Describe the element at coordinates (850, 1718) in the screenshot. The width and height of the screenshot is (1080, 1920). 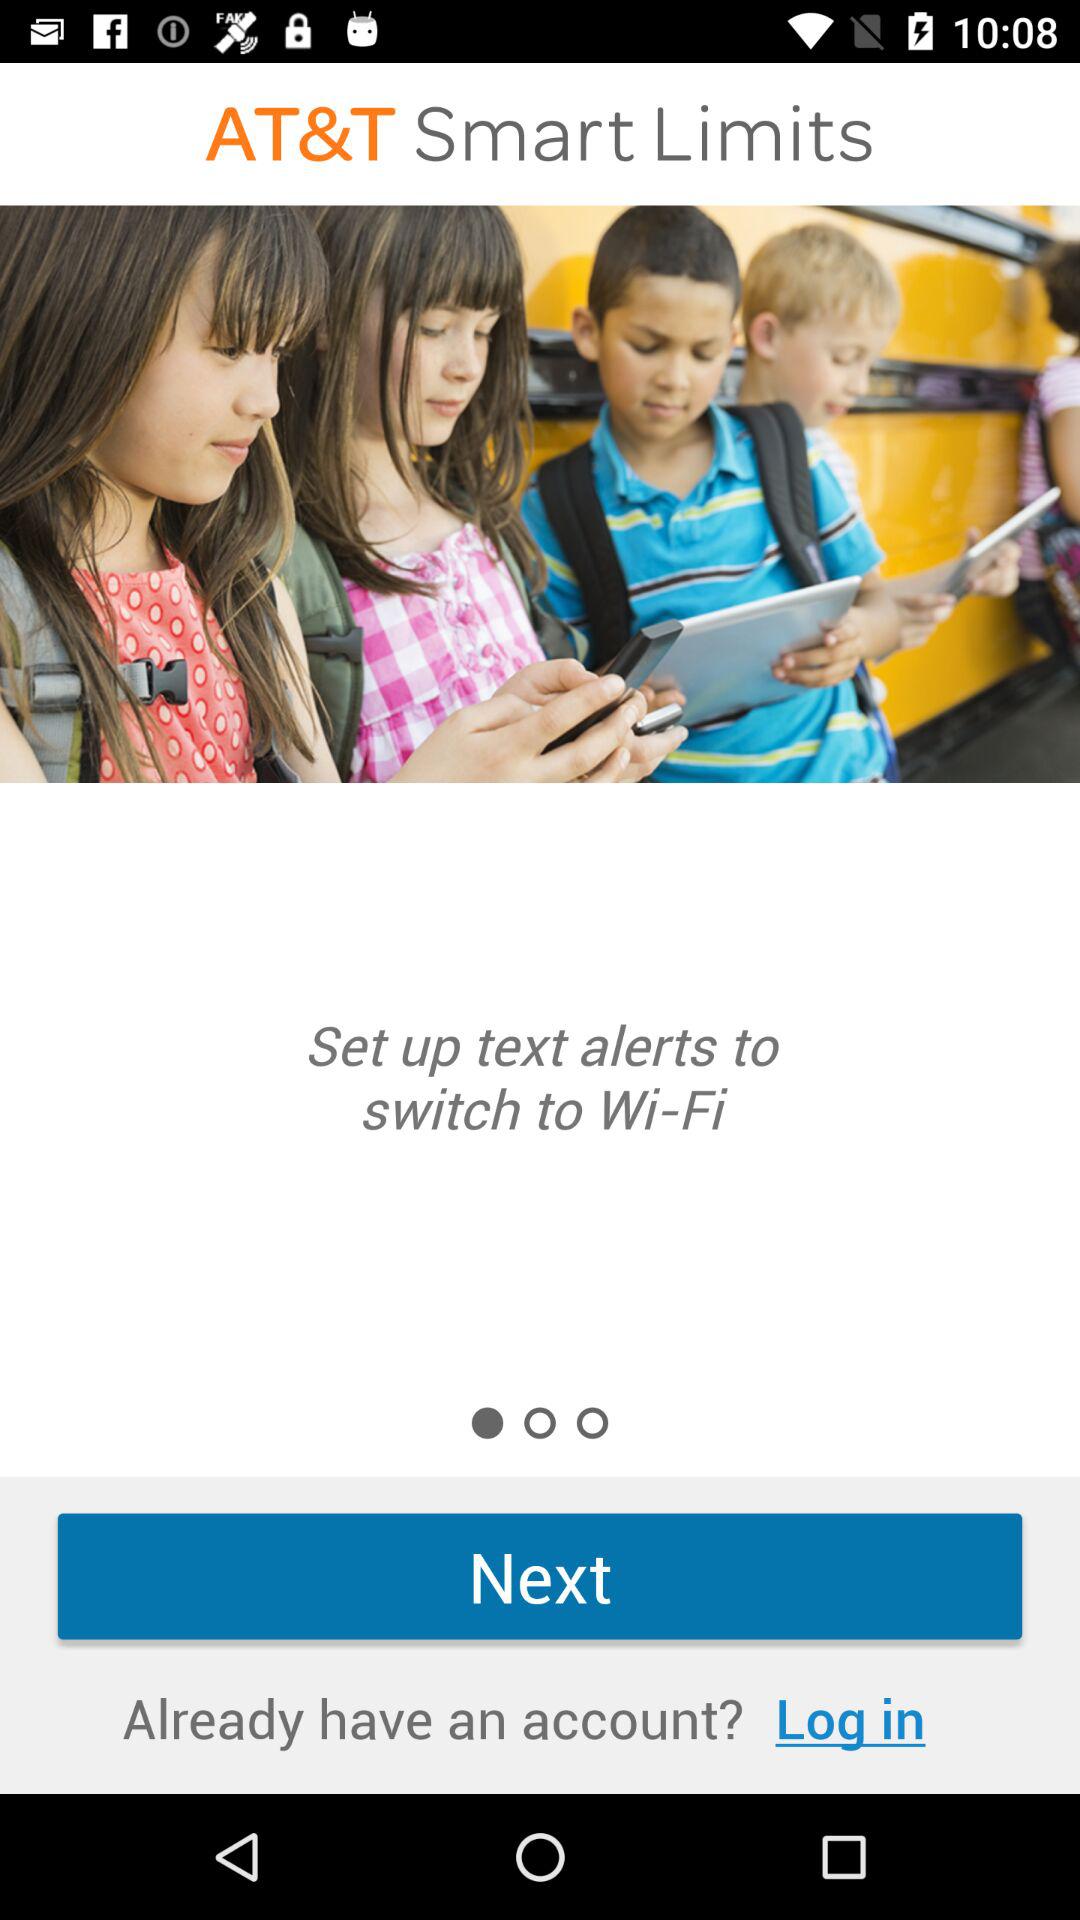
I see `launch the log in item` at that location.